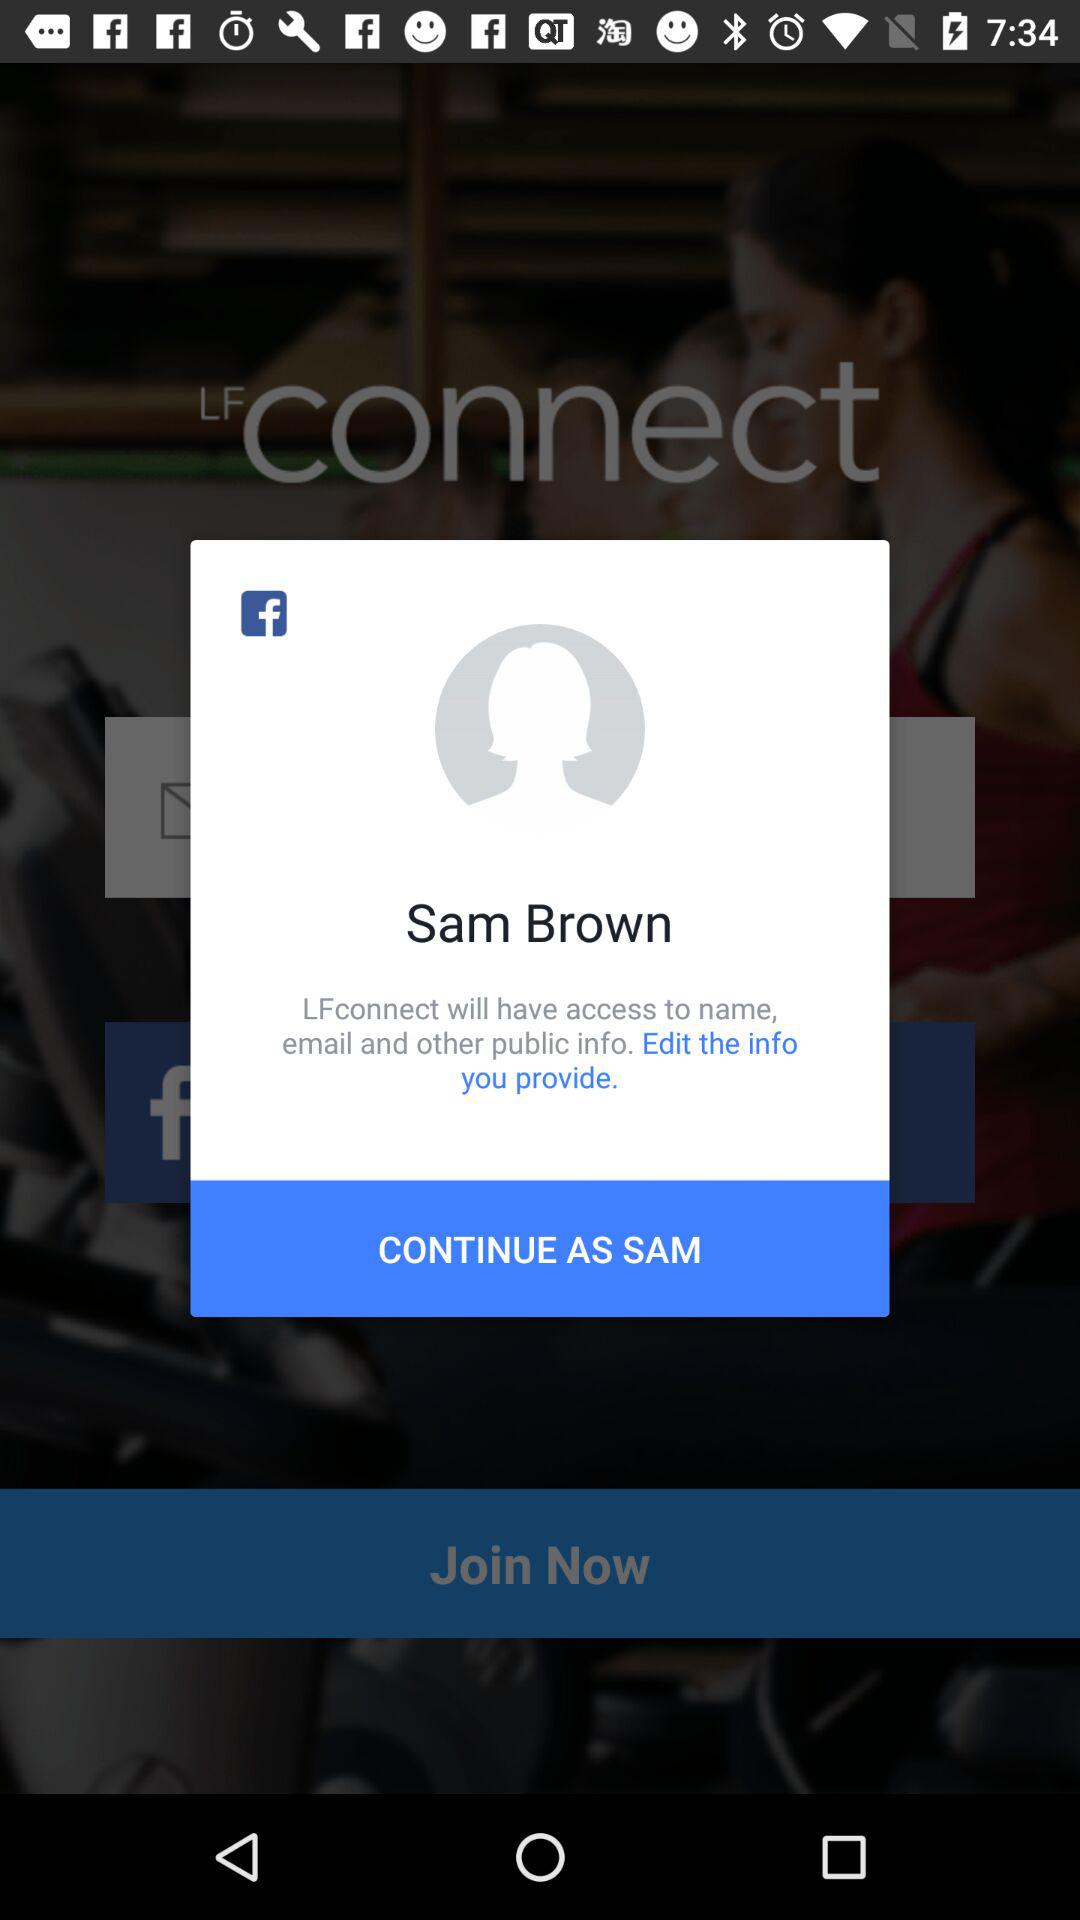 The height and width of the screenshot is (1920, 1080). I want to click on tap the item above the continue as sam, so click(540, 1042).